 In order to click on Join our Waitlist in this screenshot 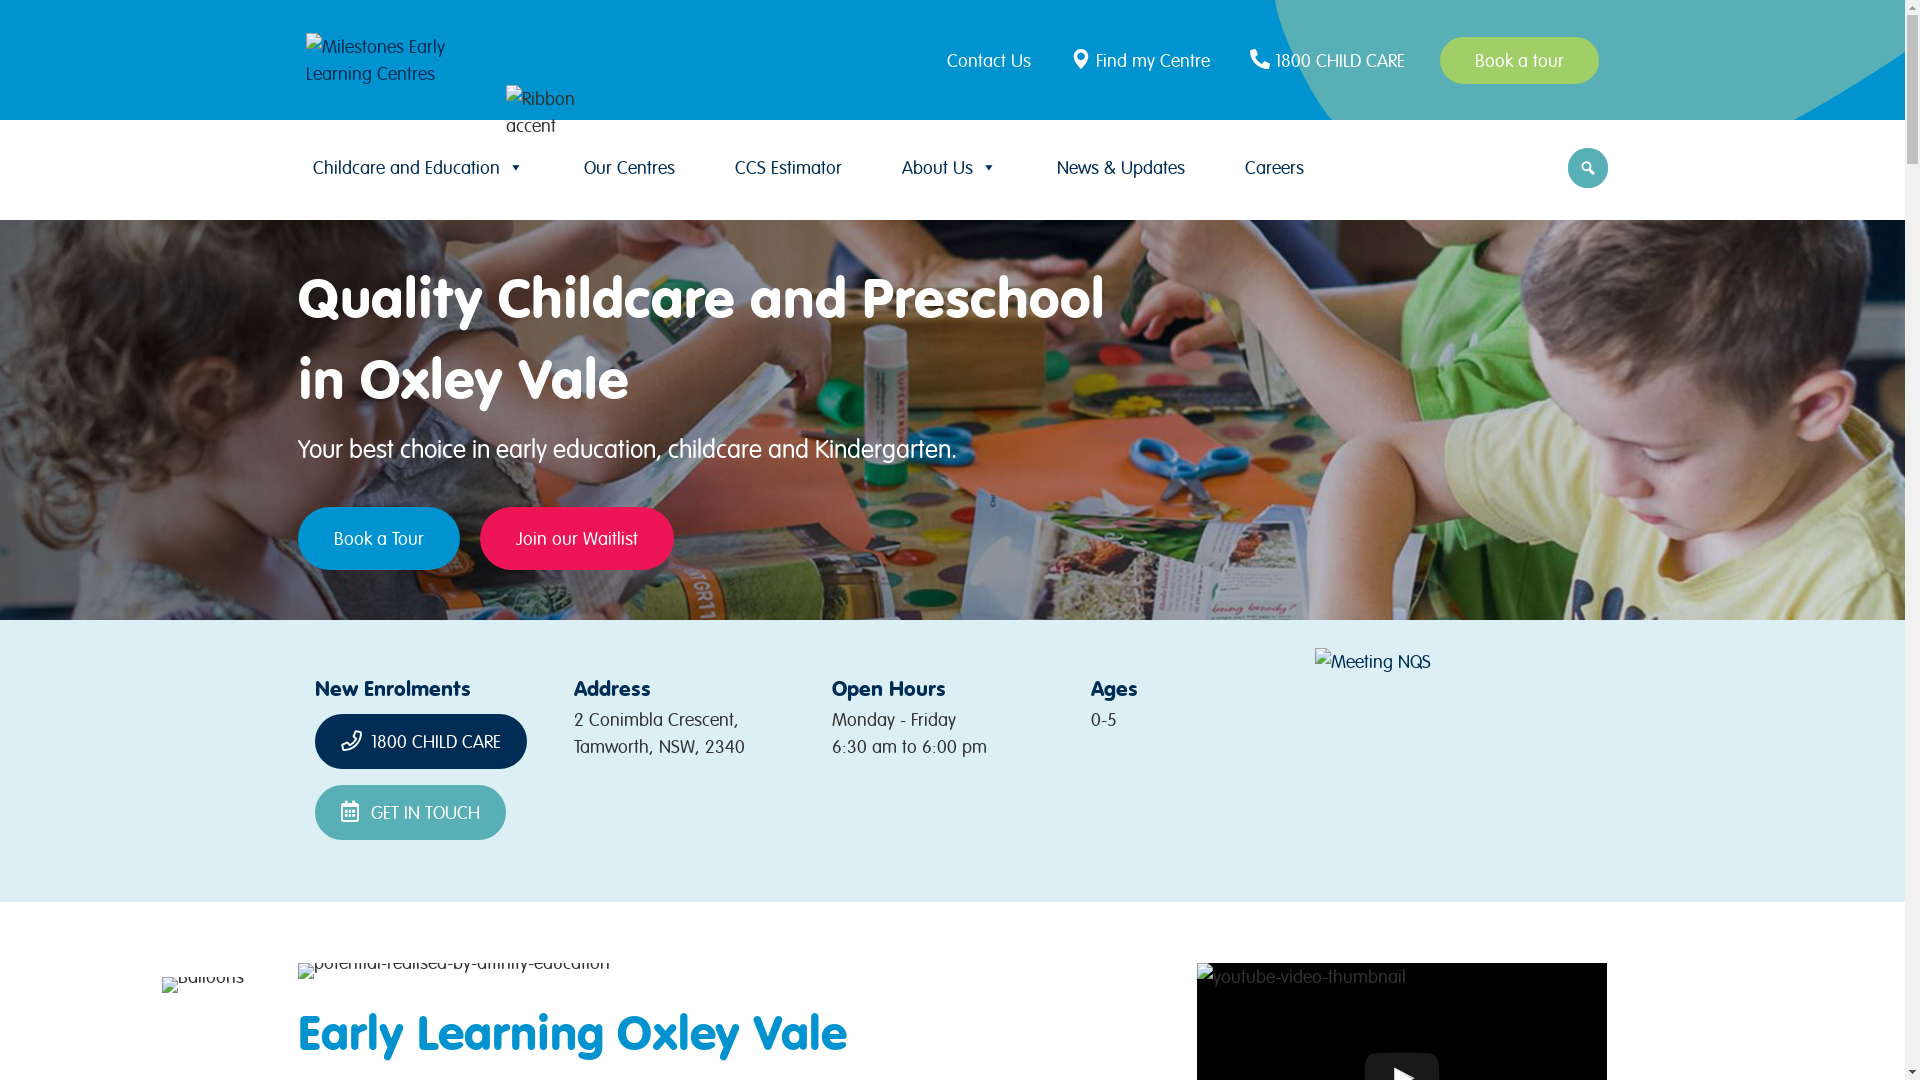, I will do `click(577, 538)`.